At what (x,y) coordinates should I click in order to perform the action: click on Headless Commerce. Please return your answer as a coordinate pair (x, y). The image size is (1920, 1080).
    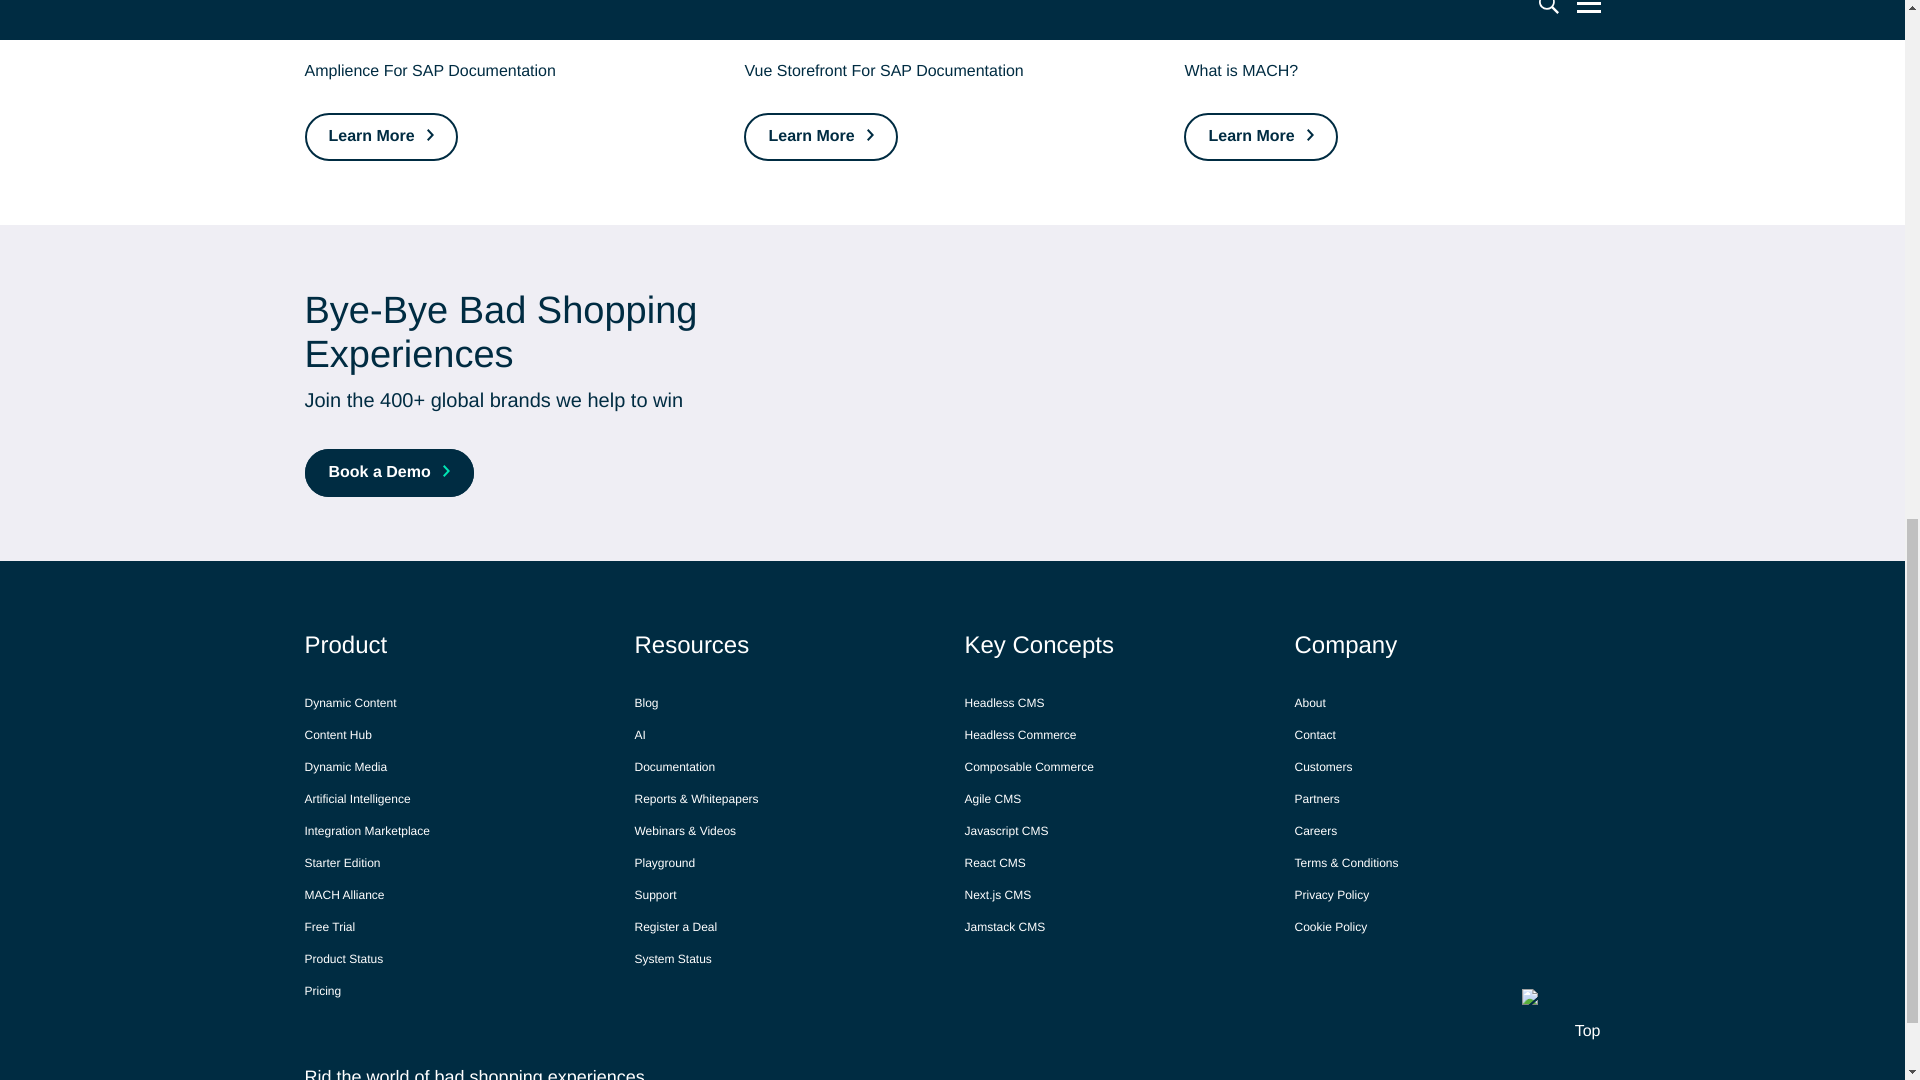
    Looking at the image, I should click on (1019, 734).